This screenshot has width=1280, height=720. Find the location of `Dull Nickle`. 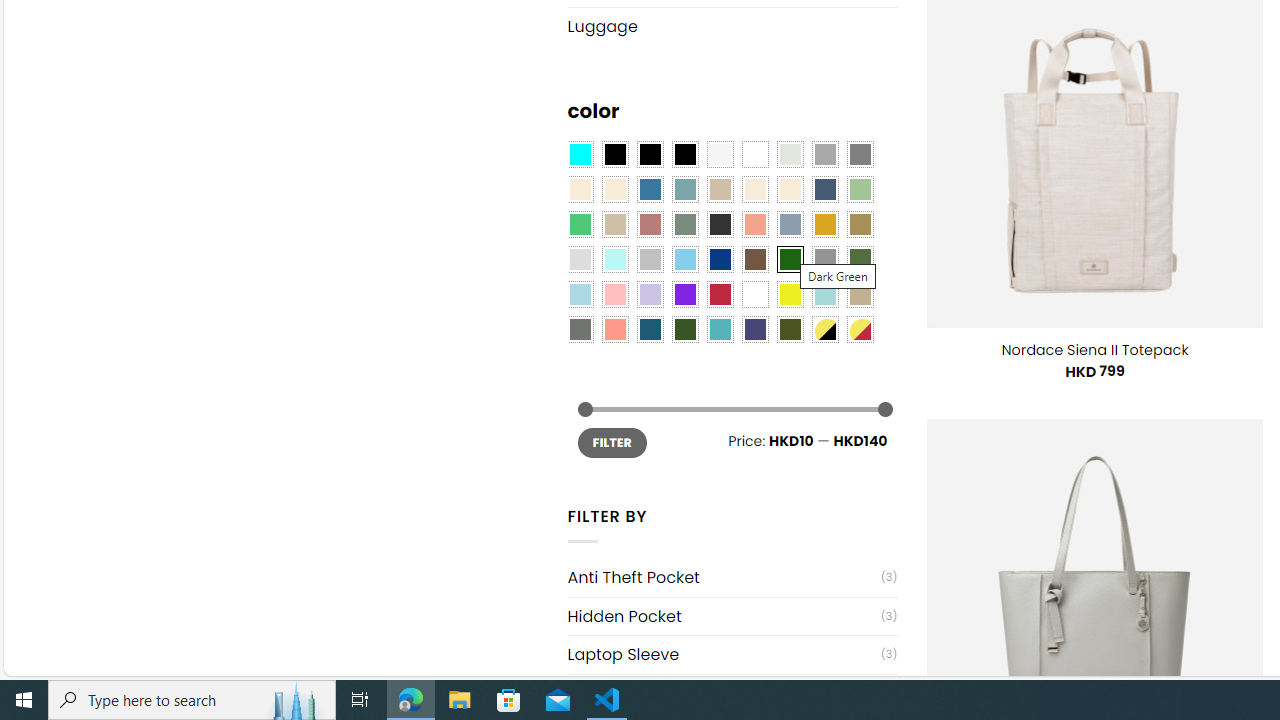

Dull Nickle is located at coordinates (580, 329).